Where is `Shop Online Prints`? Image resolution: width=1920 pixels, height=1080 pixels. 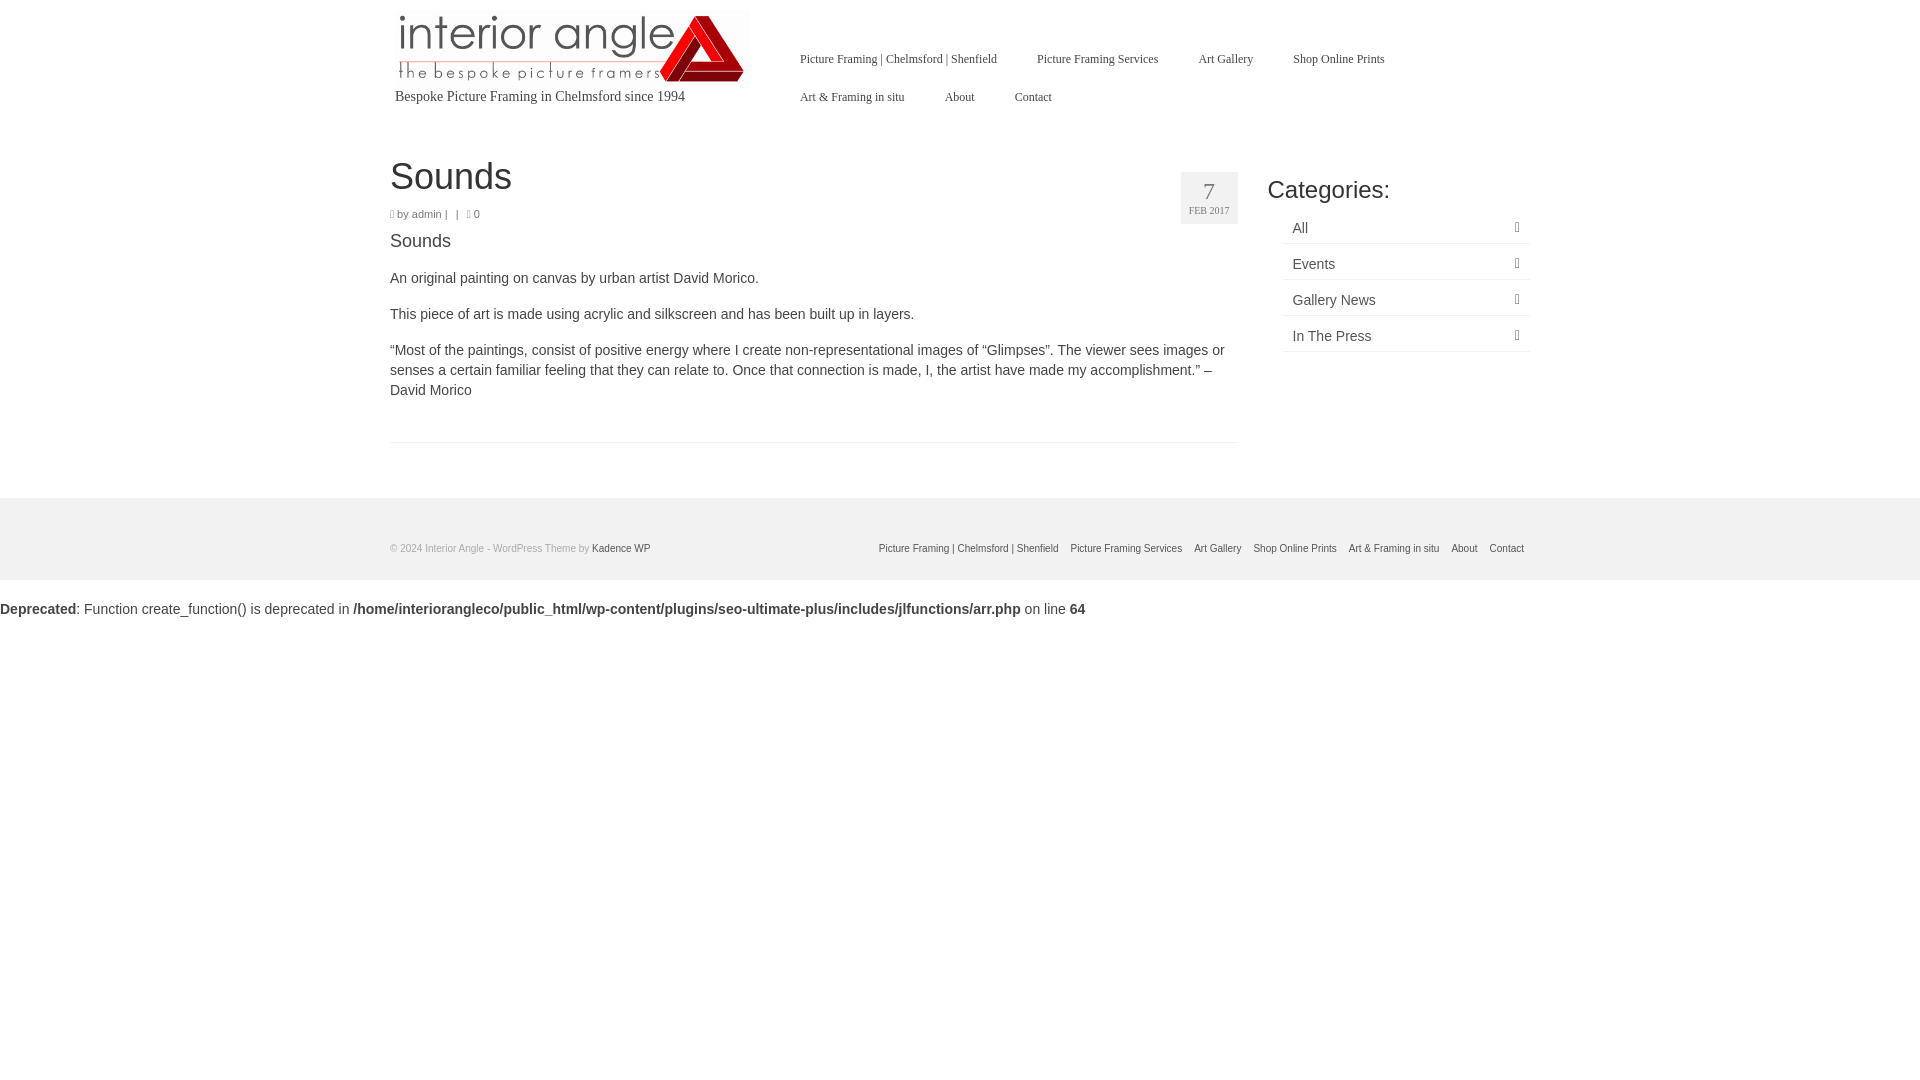 Shop Online Prints is located at coordinates (1338, 58).